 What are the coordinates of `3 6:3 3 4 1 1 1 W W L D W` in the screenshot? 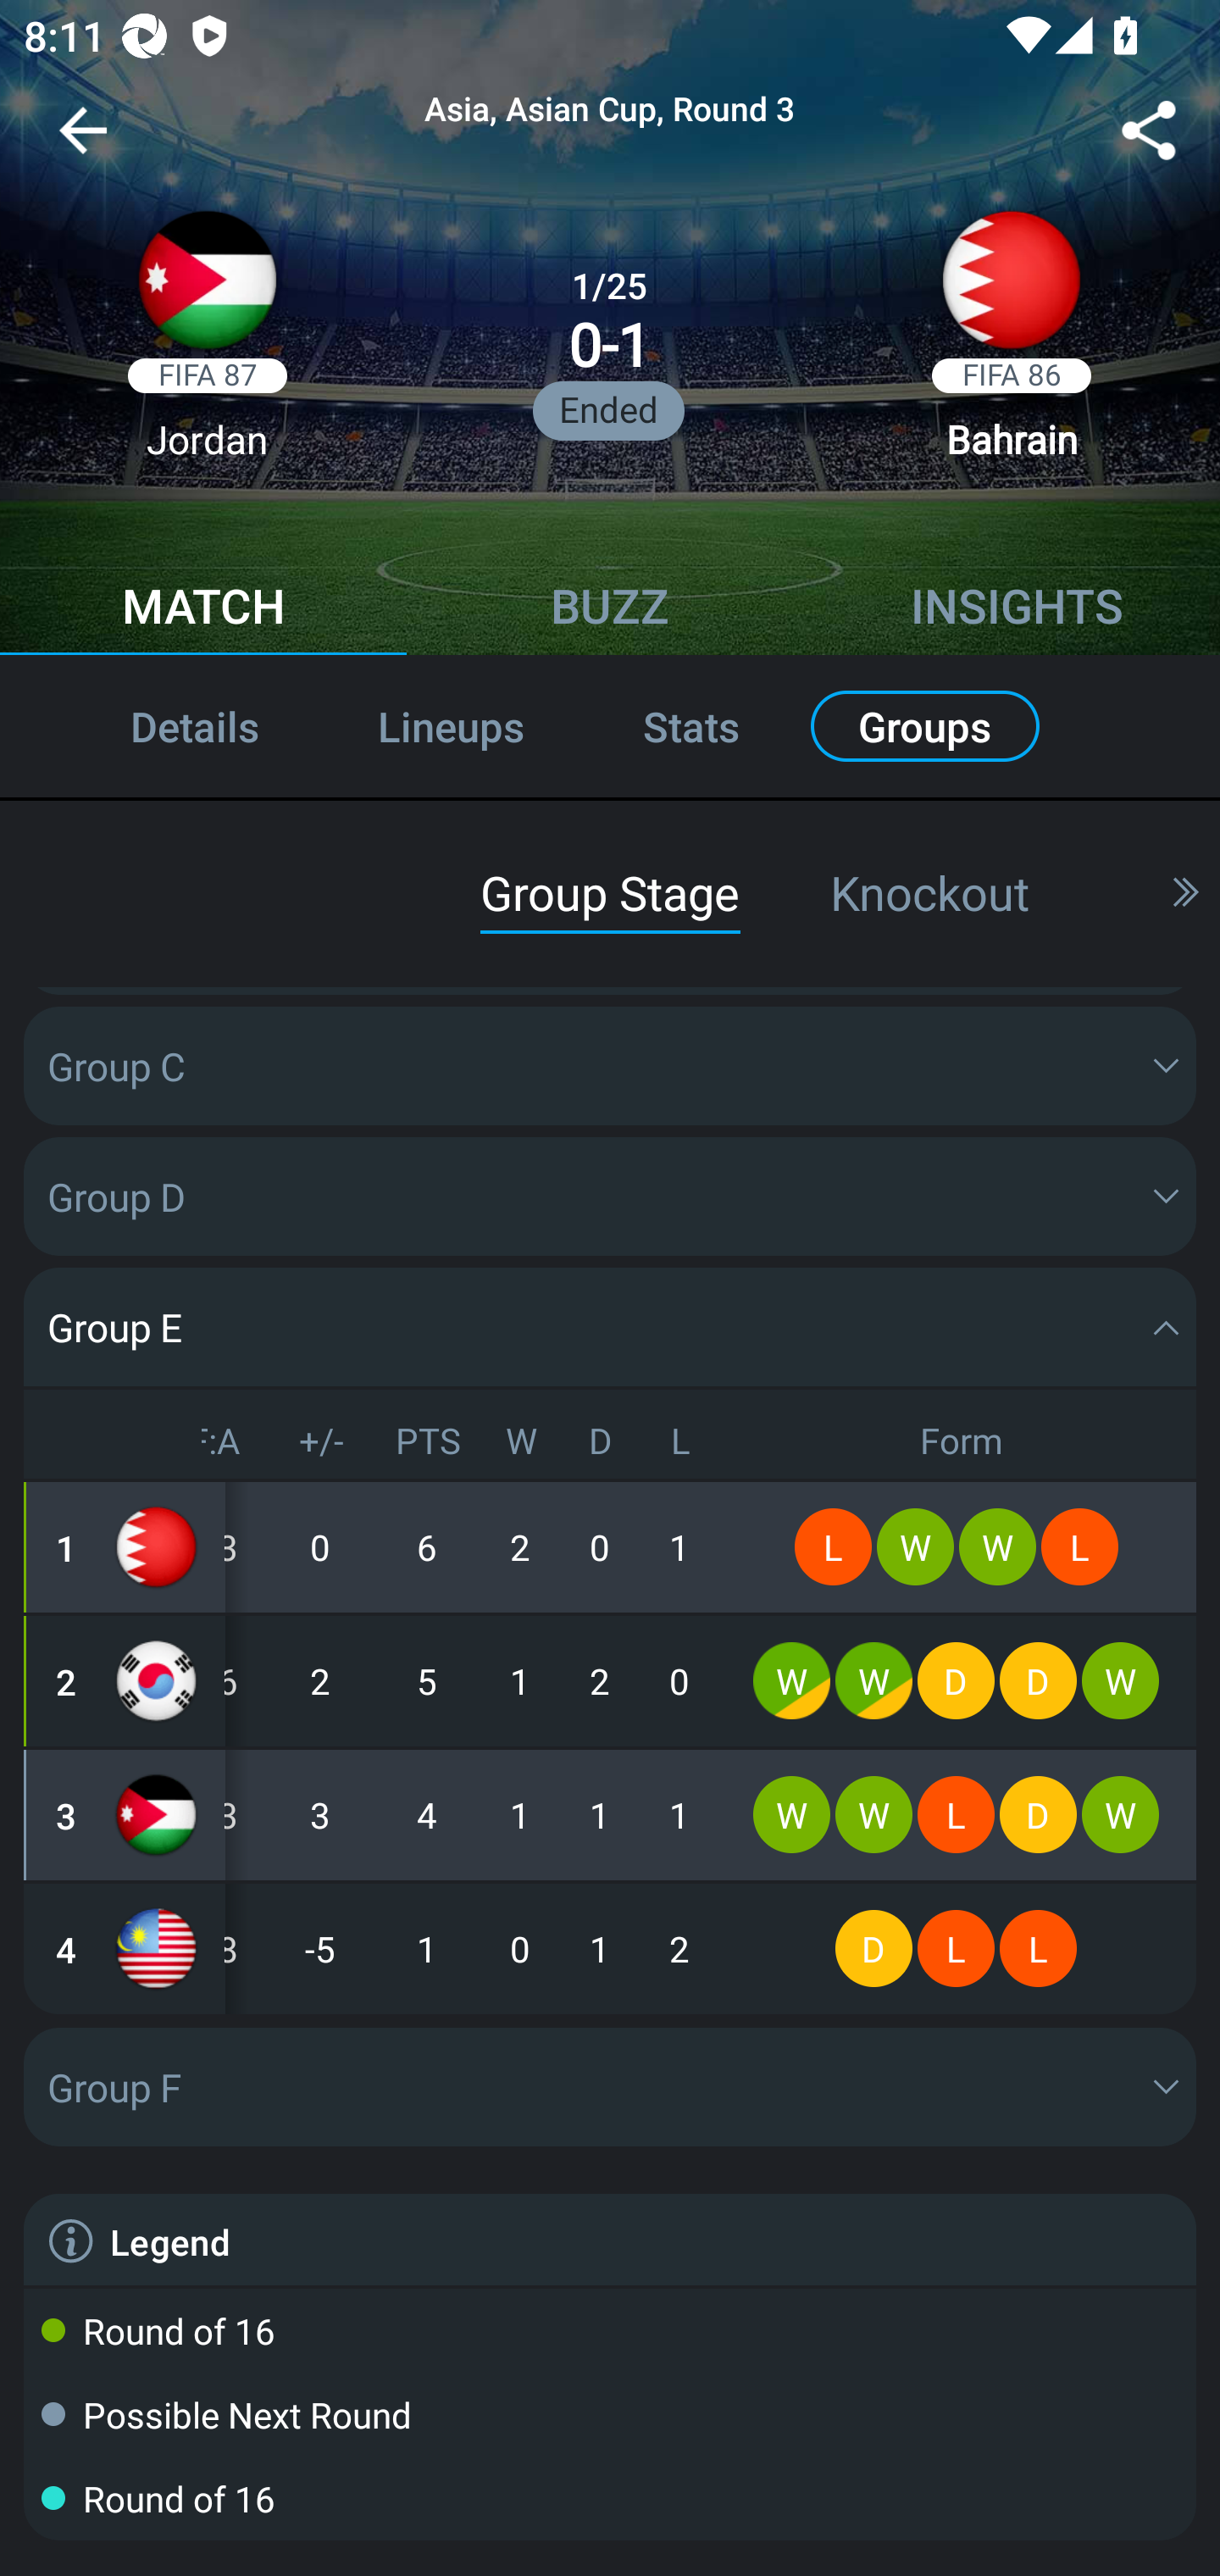 It's located at (610, 1815).